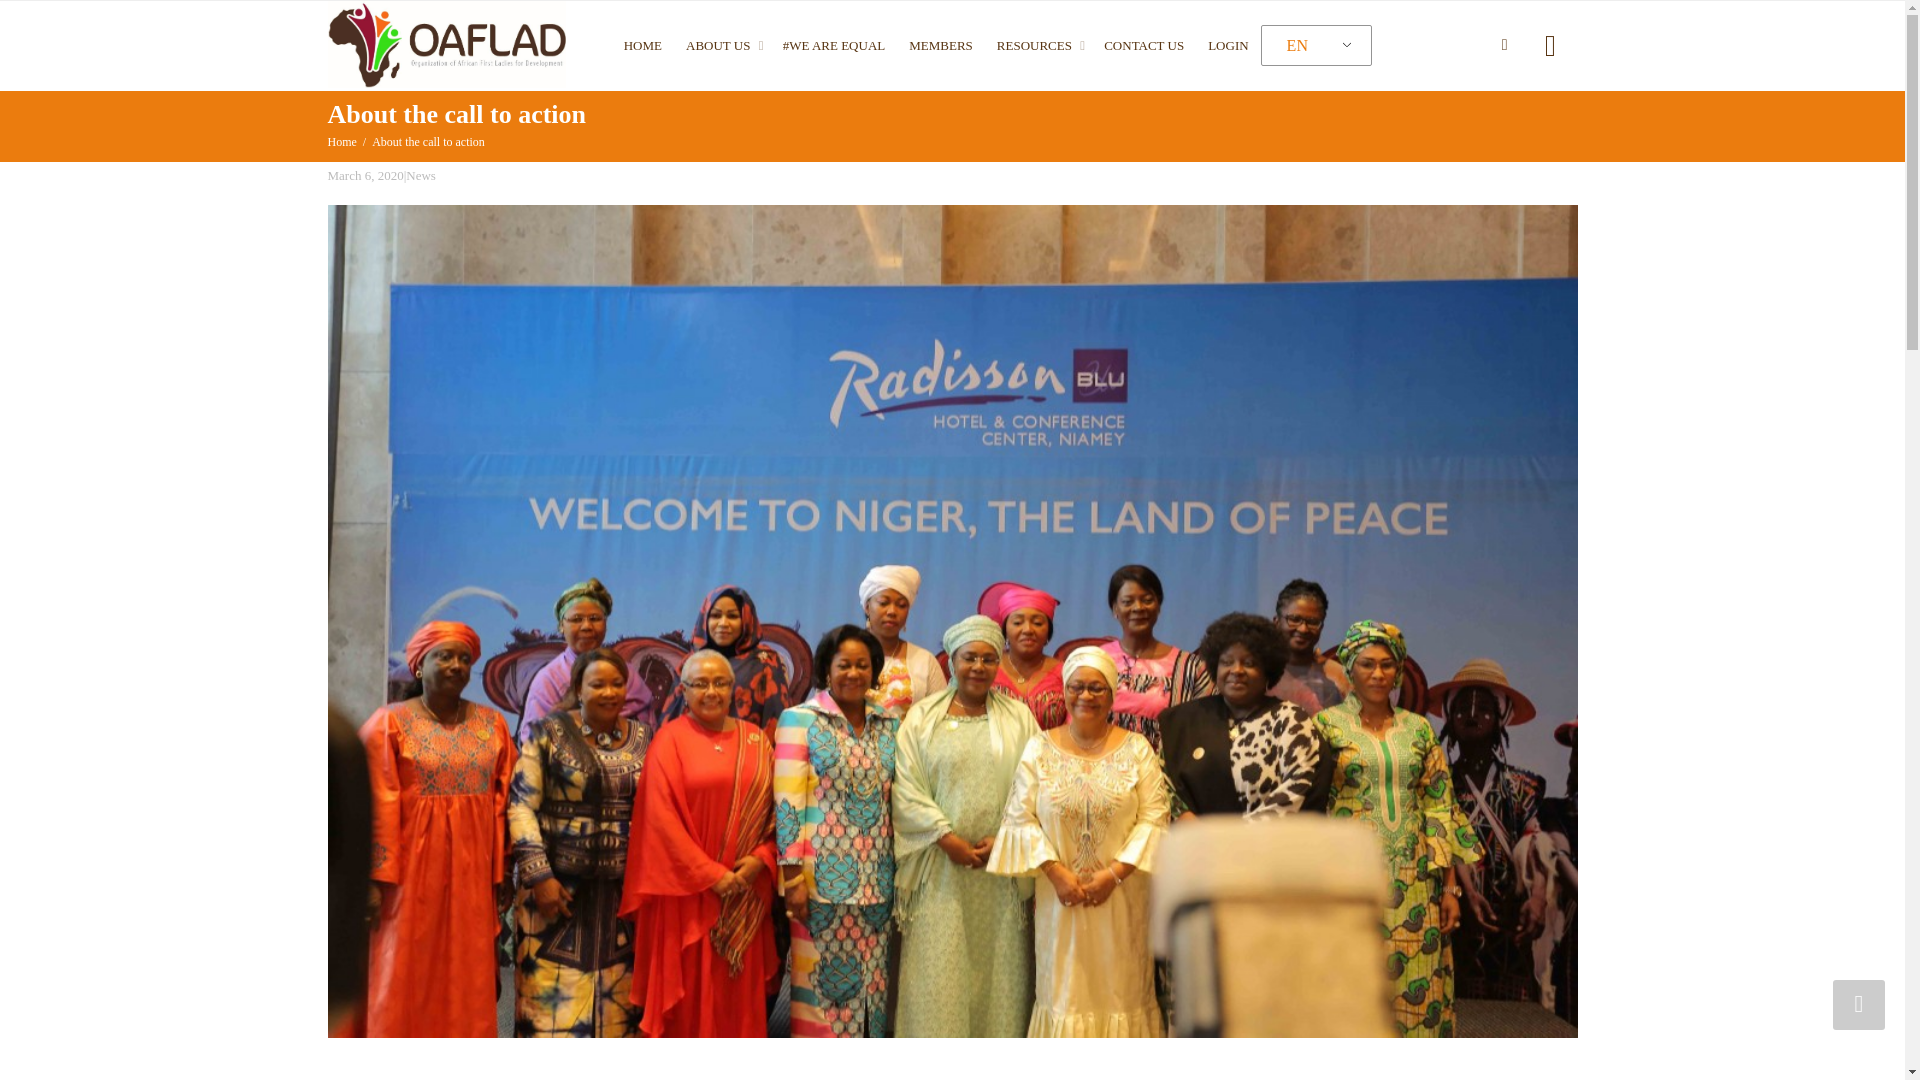 This screenshot has height=1080, width=1920. What do you see at coordinates (1312, 46) in the screenshot?
I see `EN` at bounding box center [1312, 46].